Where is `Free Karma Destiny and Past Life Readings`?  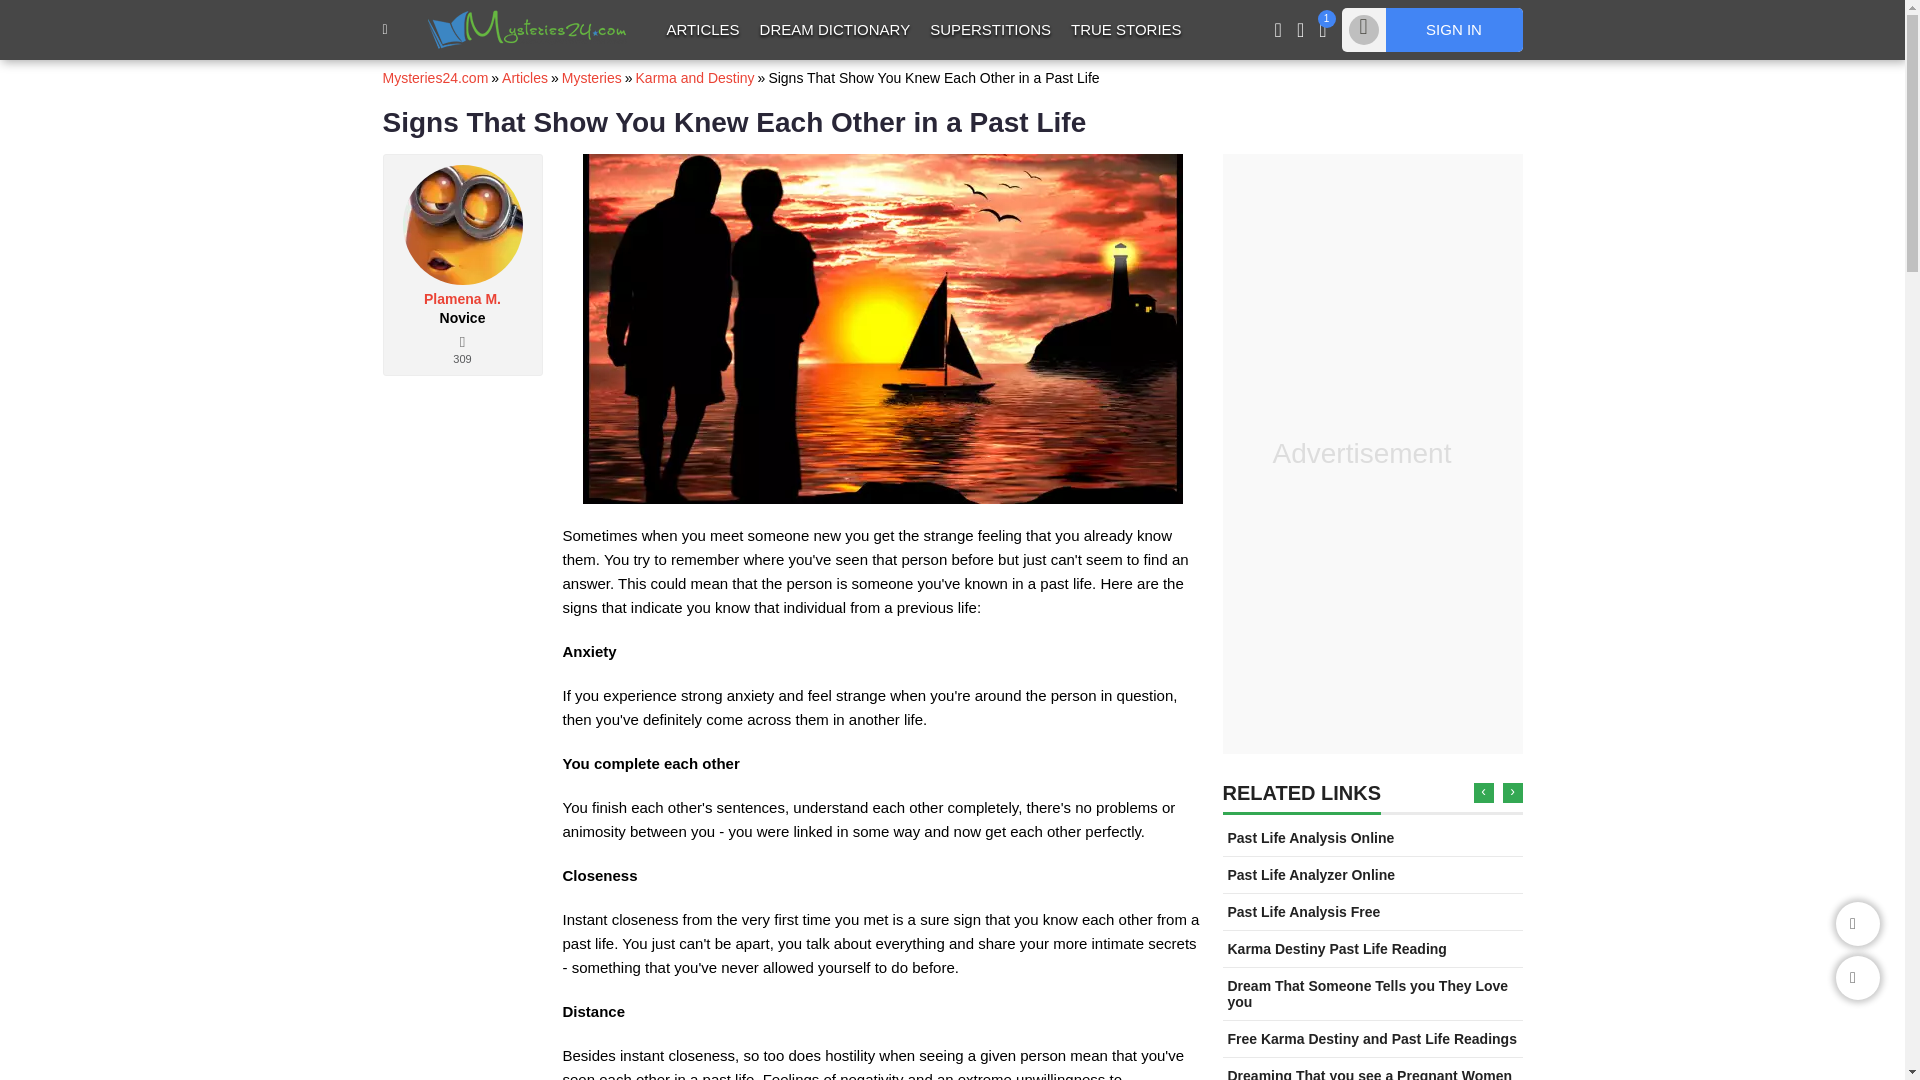
Free Karma Destiny and Past Life Readings is located at coordinates (1372, 1038).